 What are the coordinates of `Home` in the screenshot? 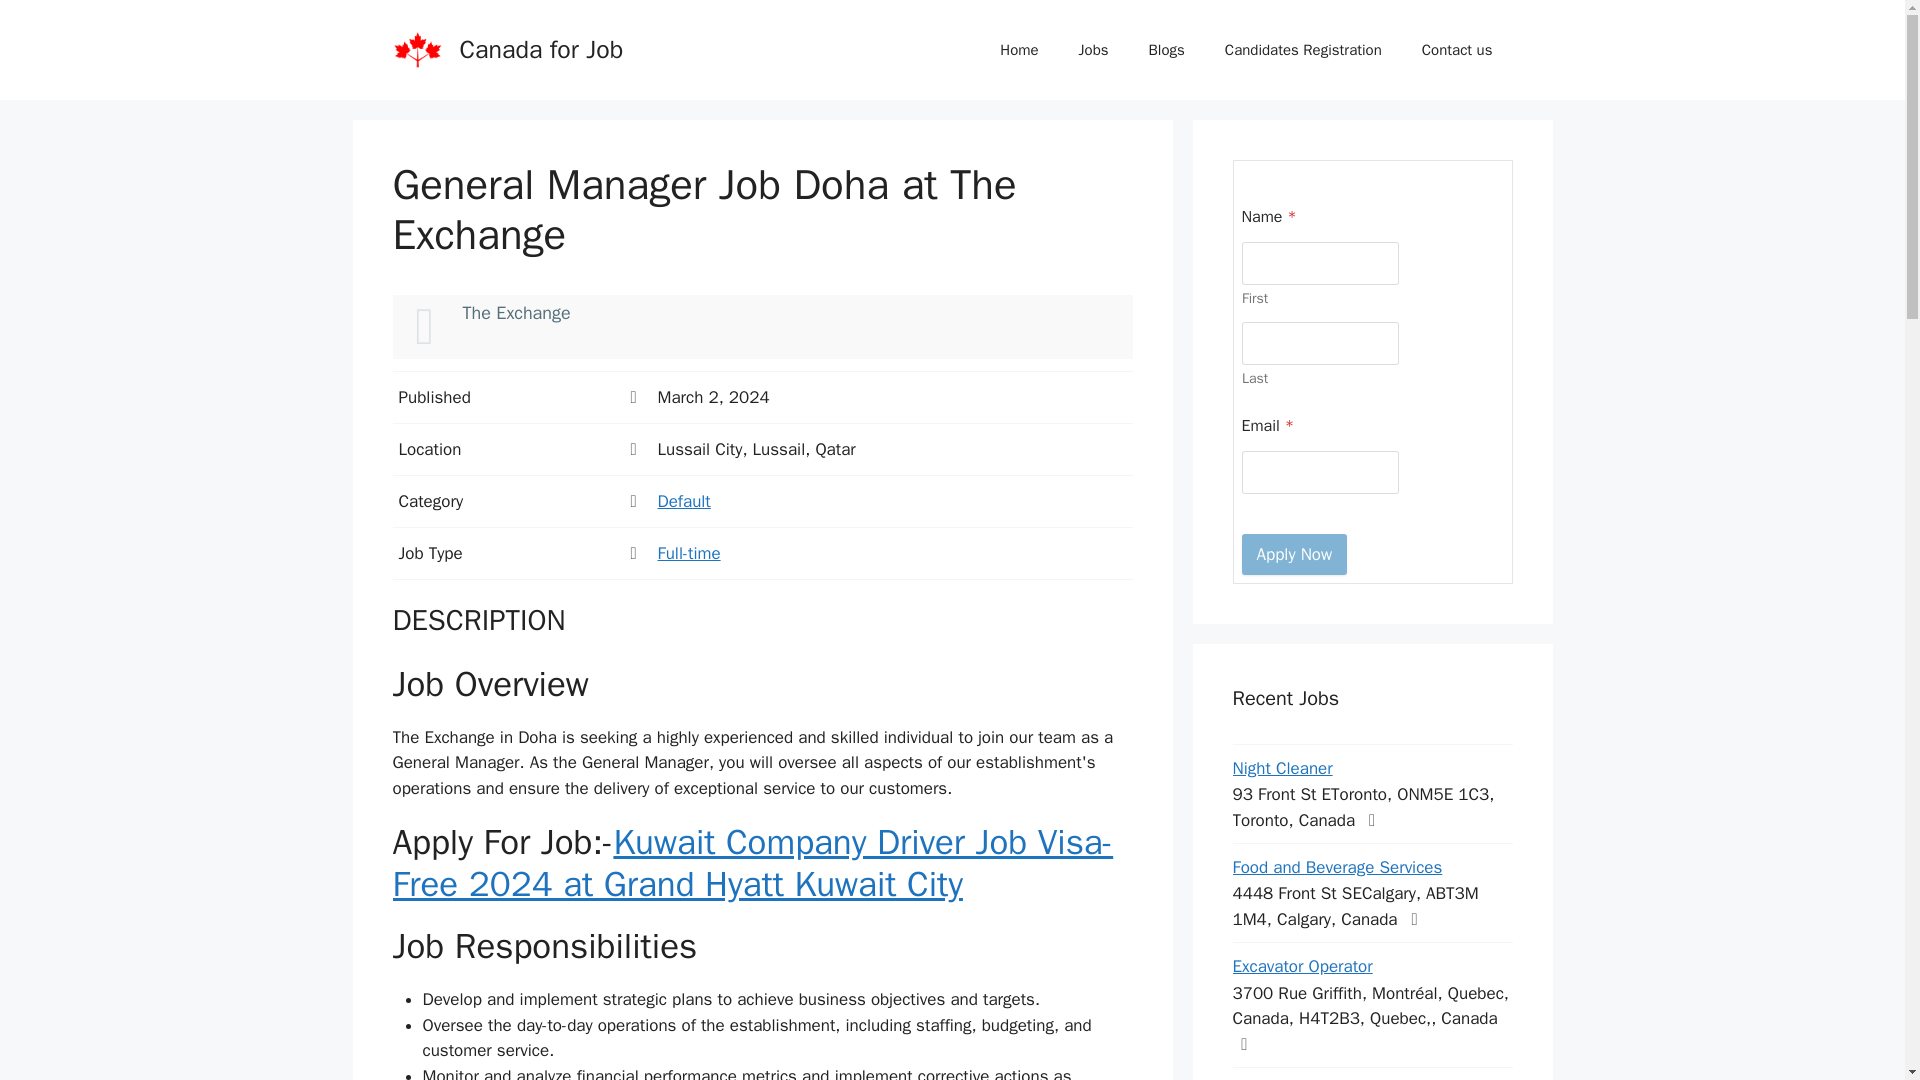 It's located at (1018, 50).